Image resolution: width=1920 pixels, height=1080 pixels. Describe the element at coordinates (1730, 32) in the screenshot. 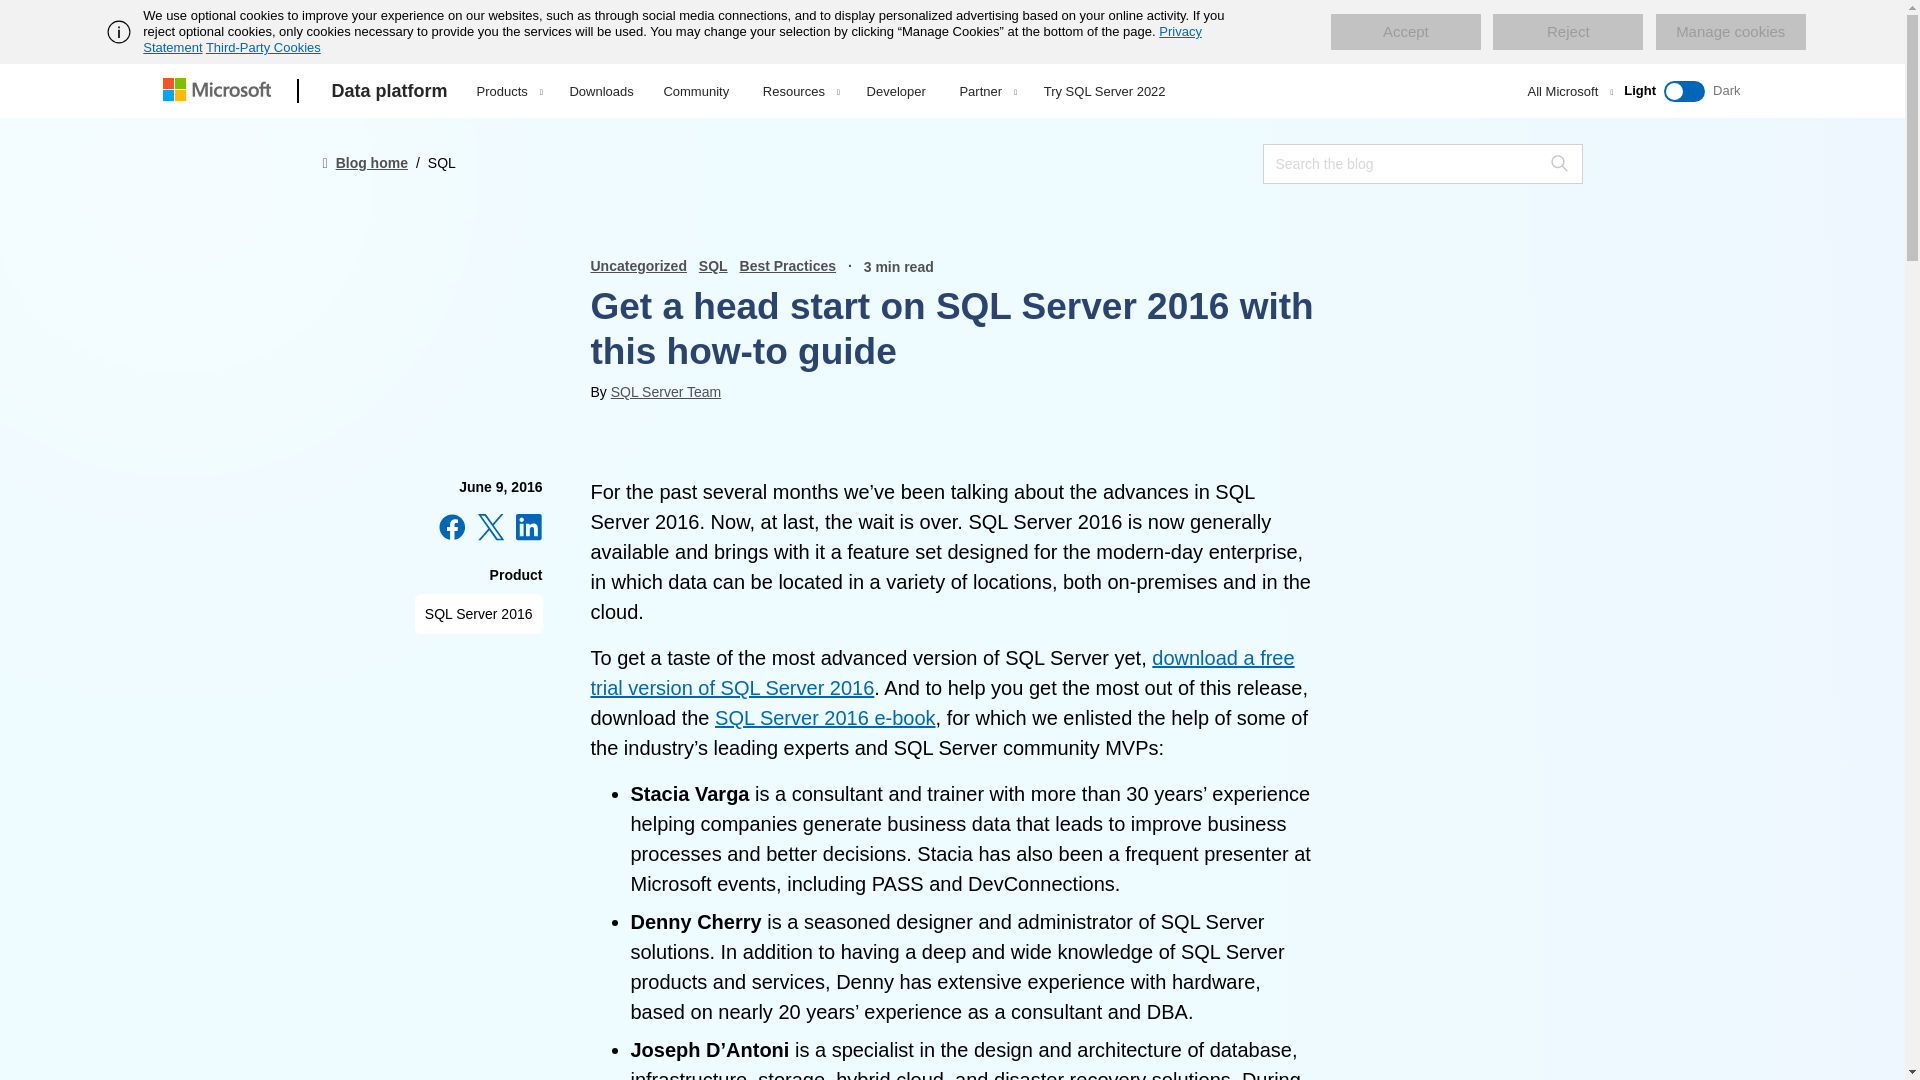

I see `Manage cookies` at that location.